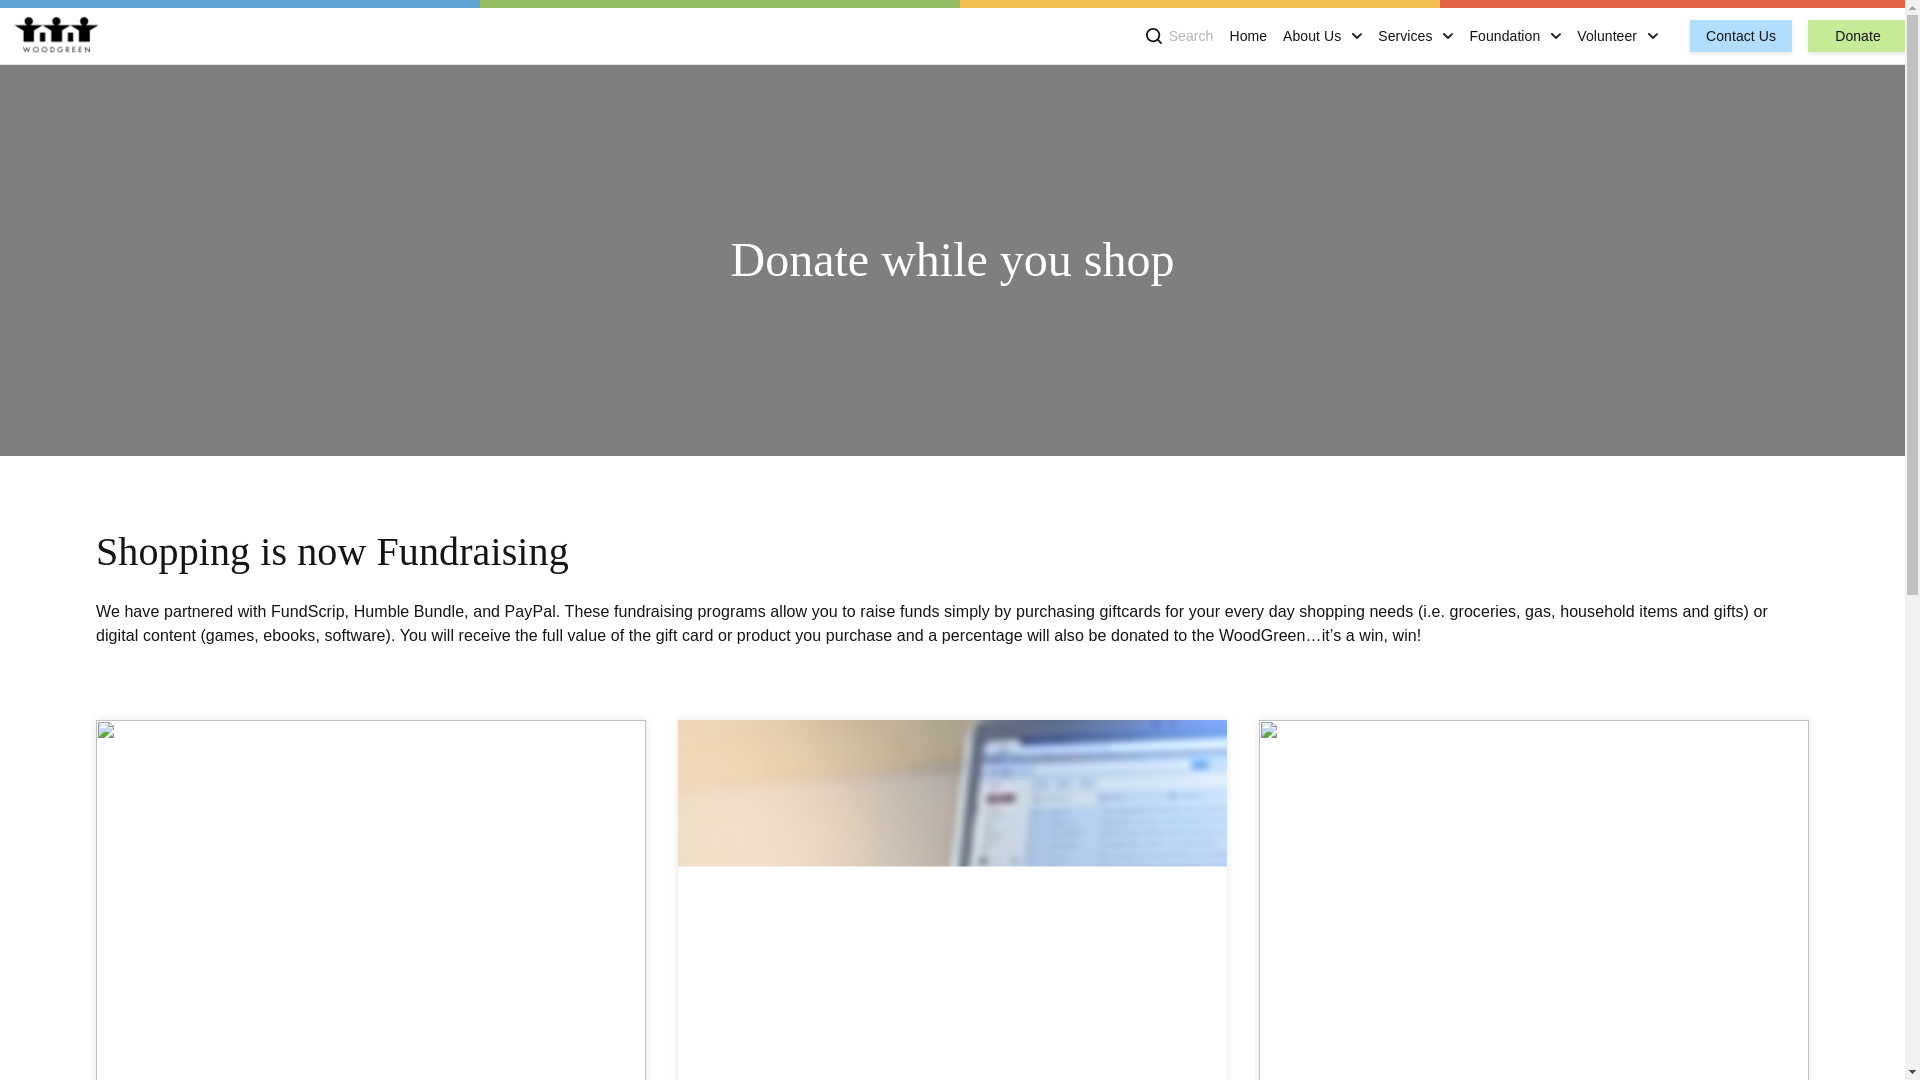  What do you see at coordinates (1248, 35) in the screenshot?
I see `Home` at bounding box center [1248, 35].